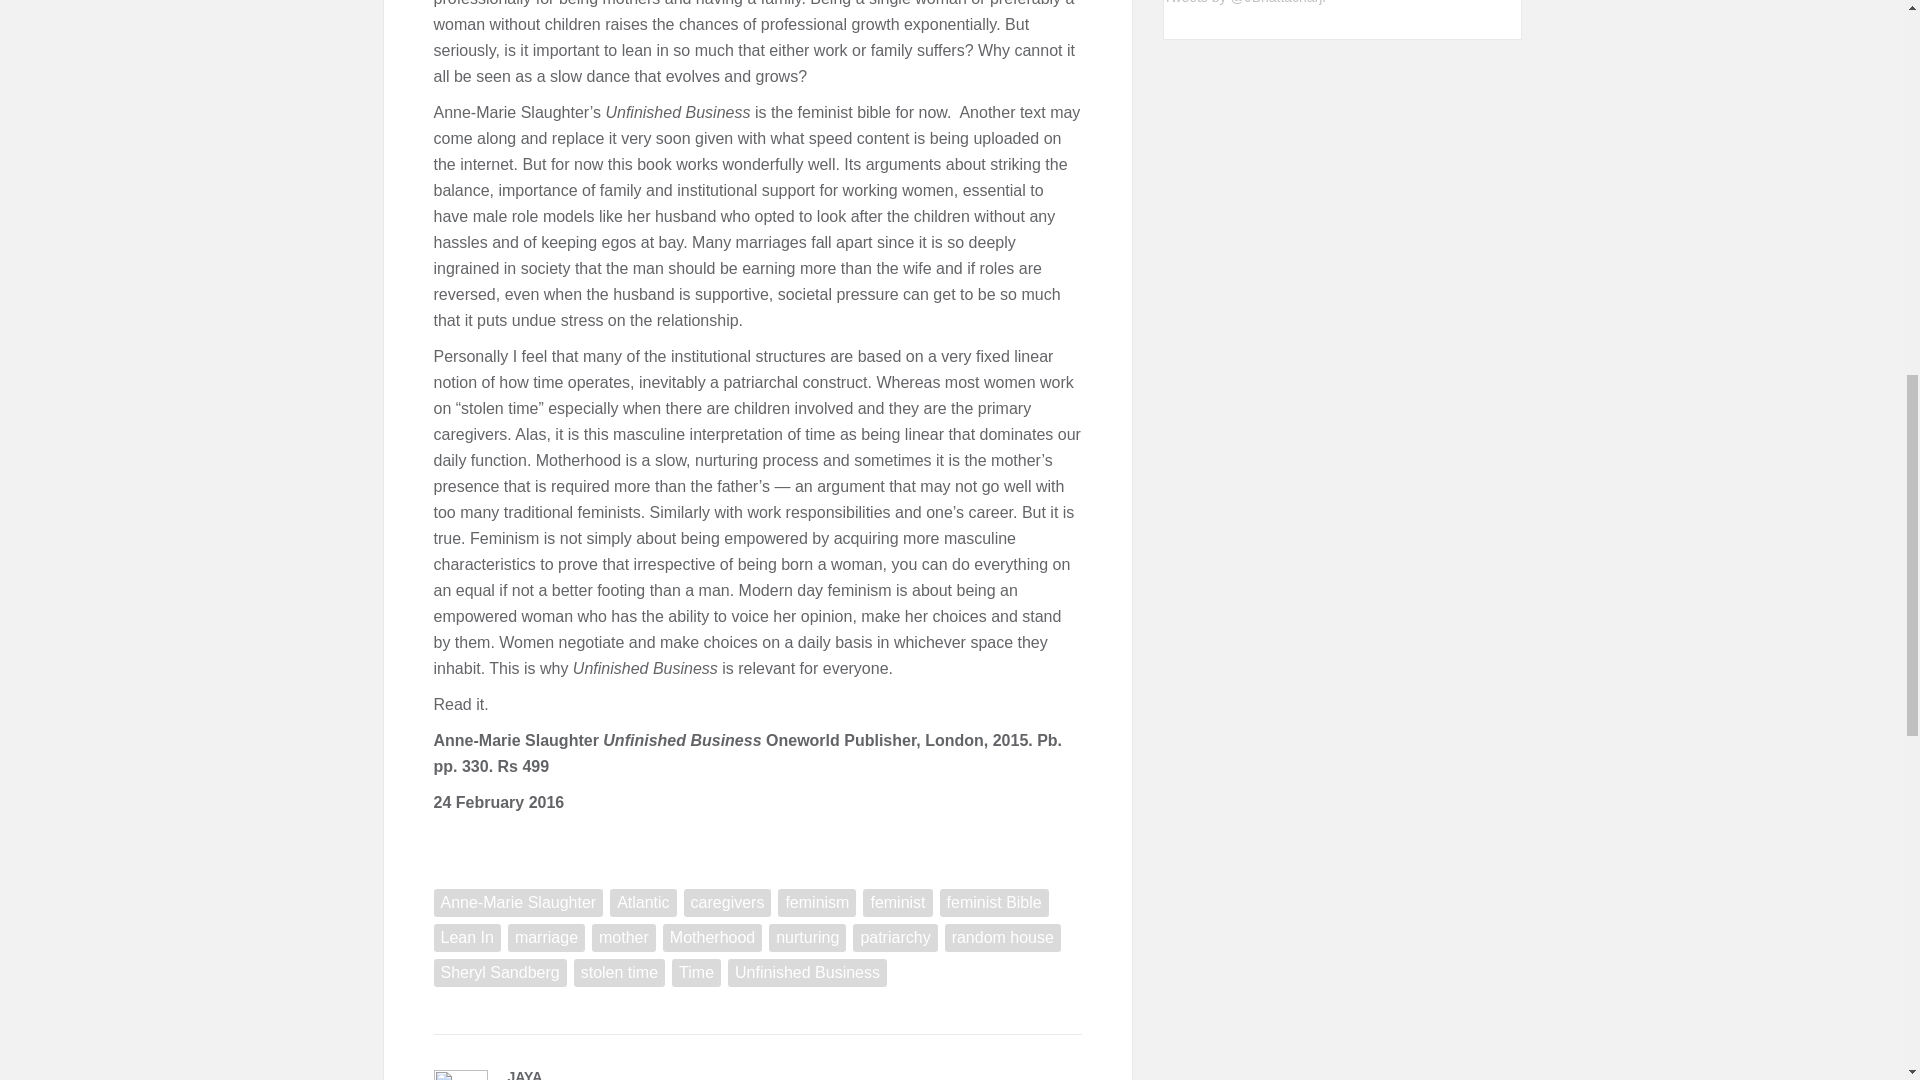 The image size is (1920, 1080). What do you see at coordinates (808, 938) in the screenshot?
I see `nurturing` at bounding box center [808, 938].